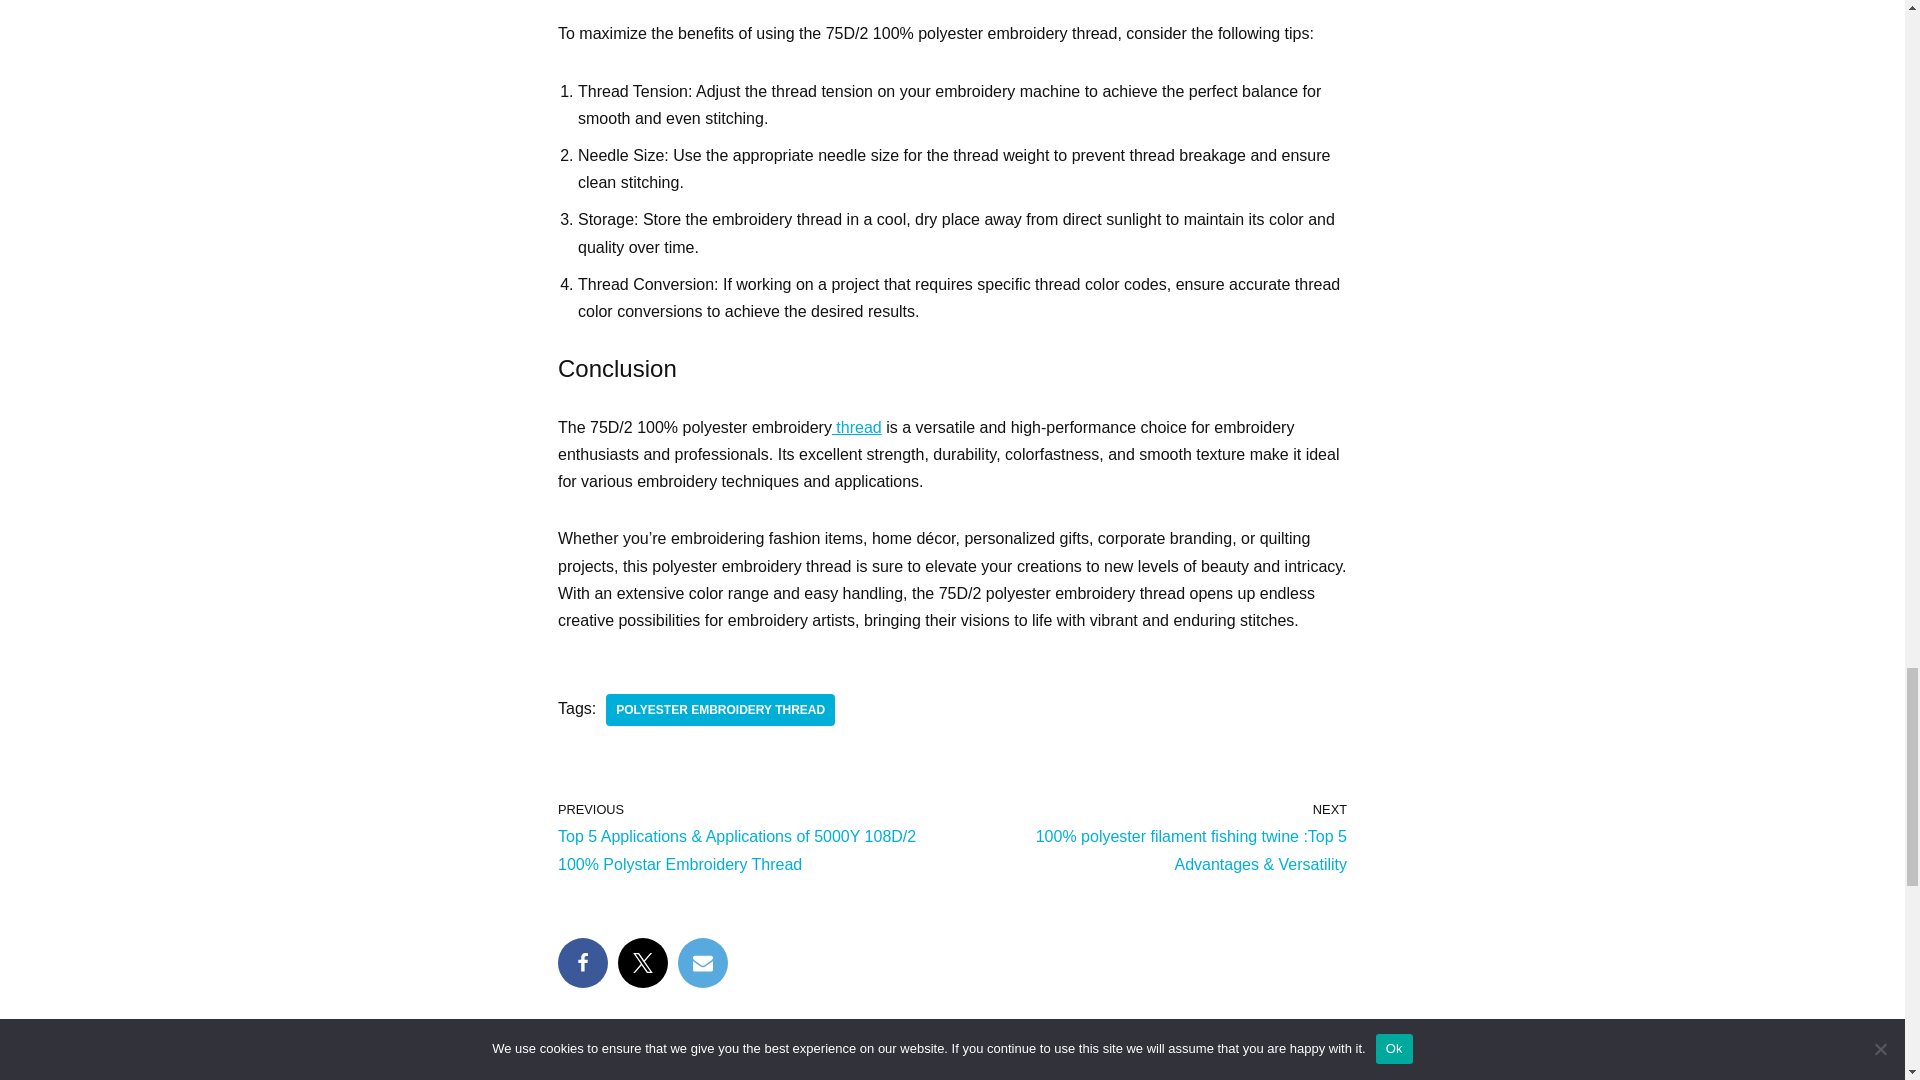  I want to click on Facebook, so click(583, 963).